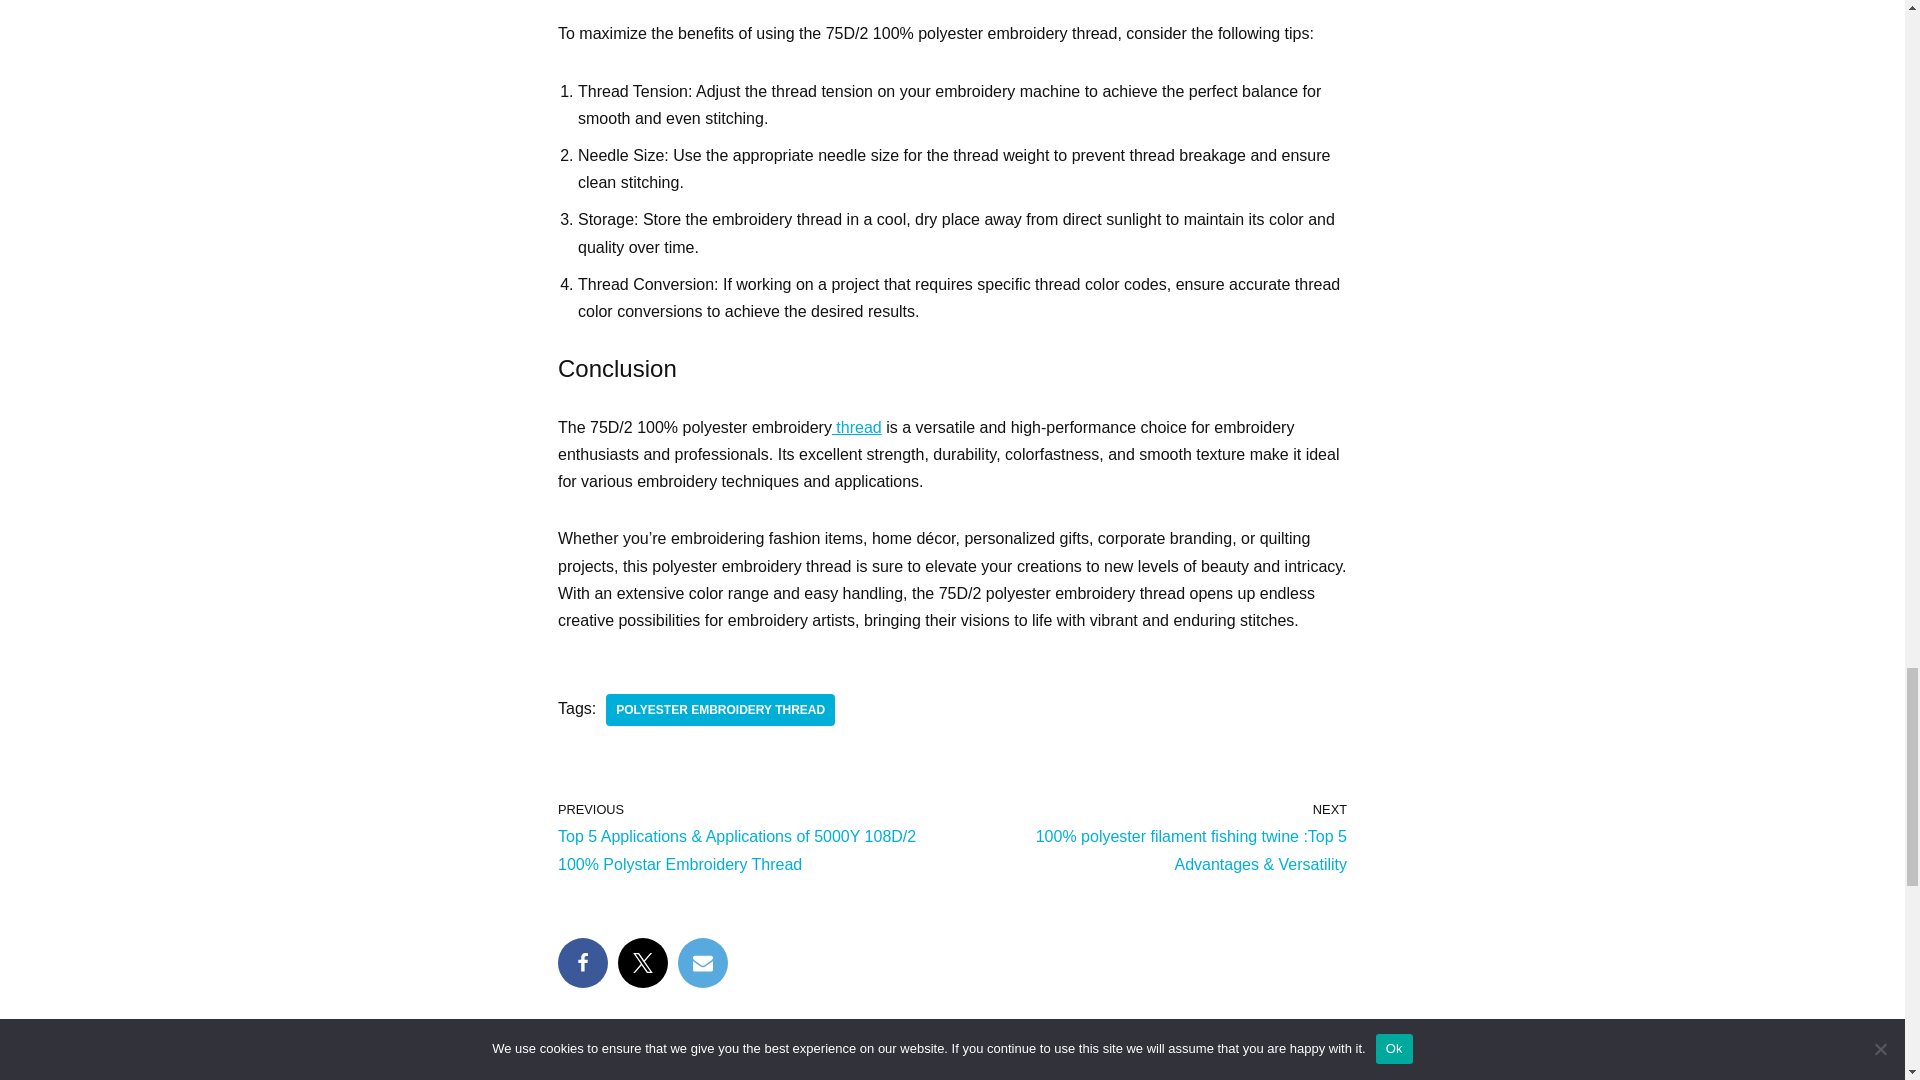  I want to click on Facebook, so click(583, 963).